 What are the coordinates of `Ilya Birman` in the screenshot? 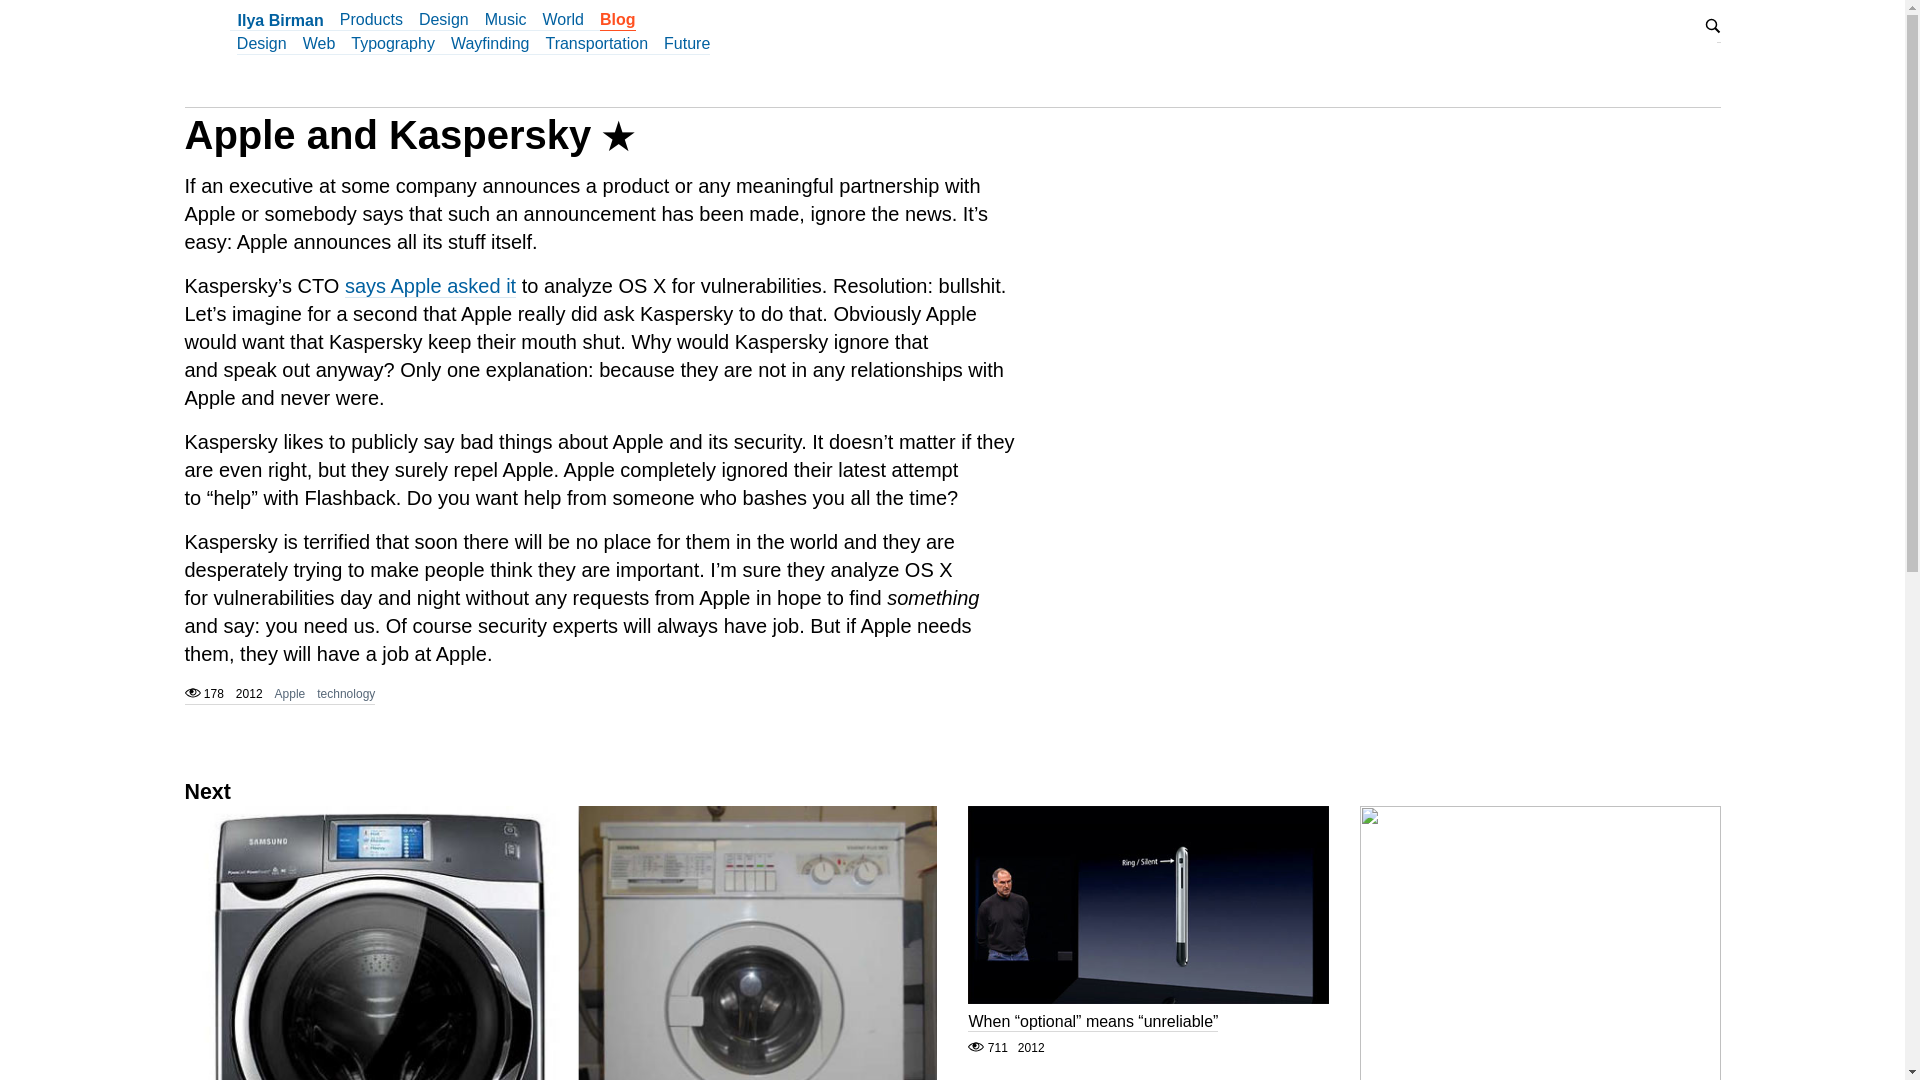 It's located at (952, 694).